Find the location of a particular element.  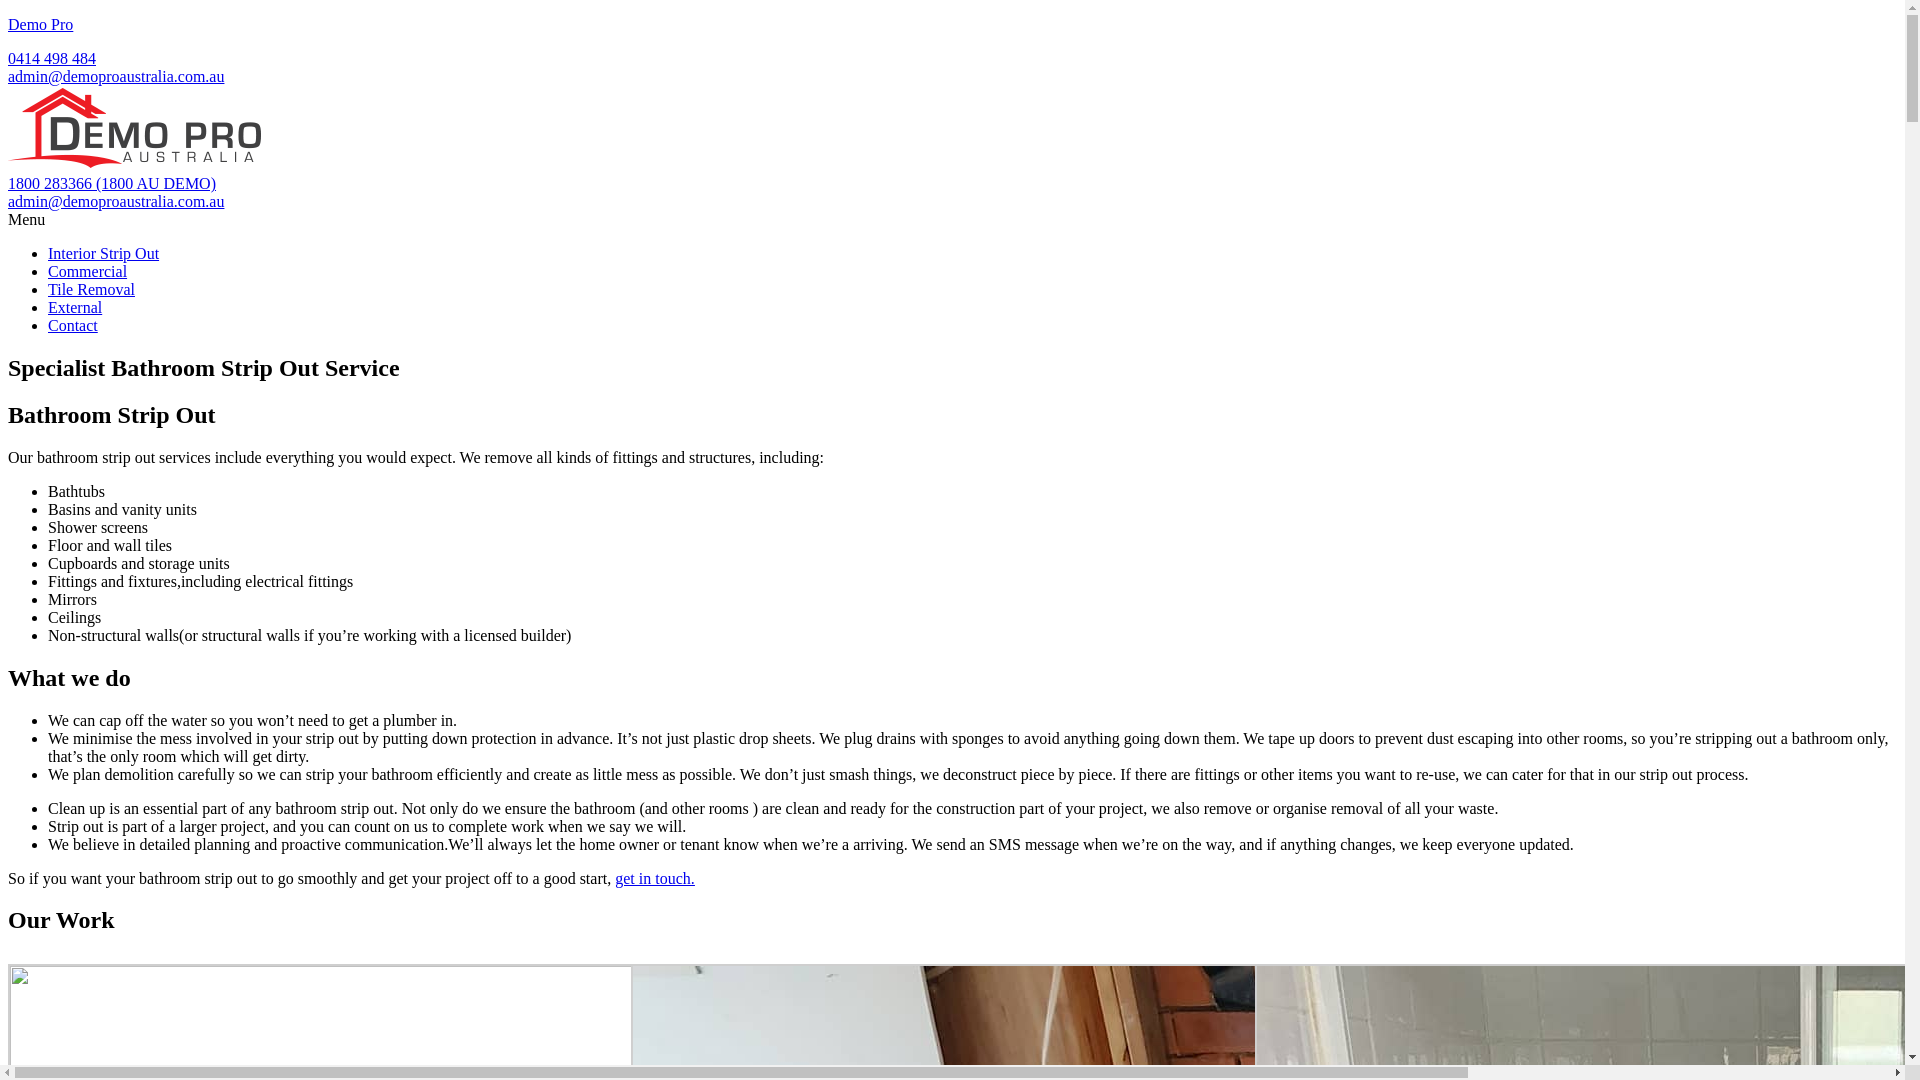

Interior Strip Out is located at coordinates (104, 254).